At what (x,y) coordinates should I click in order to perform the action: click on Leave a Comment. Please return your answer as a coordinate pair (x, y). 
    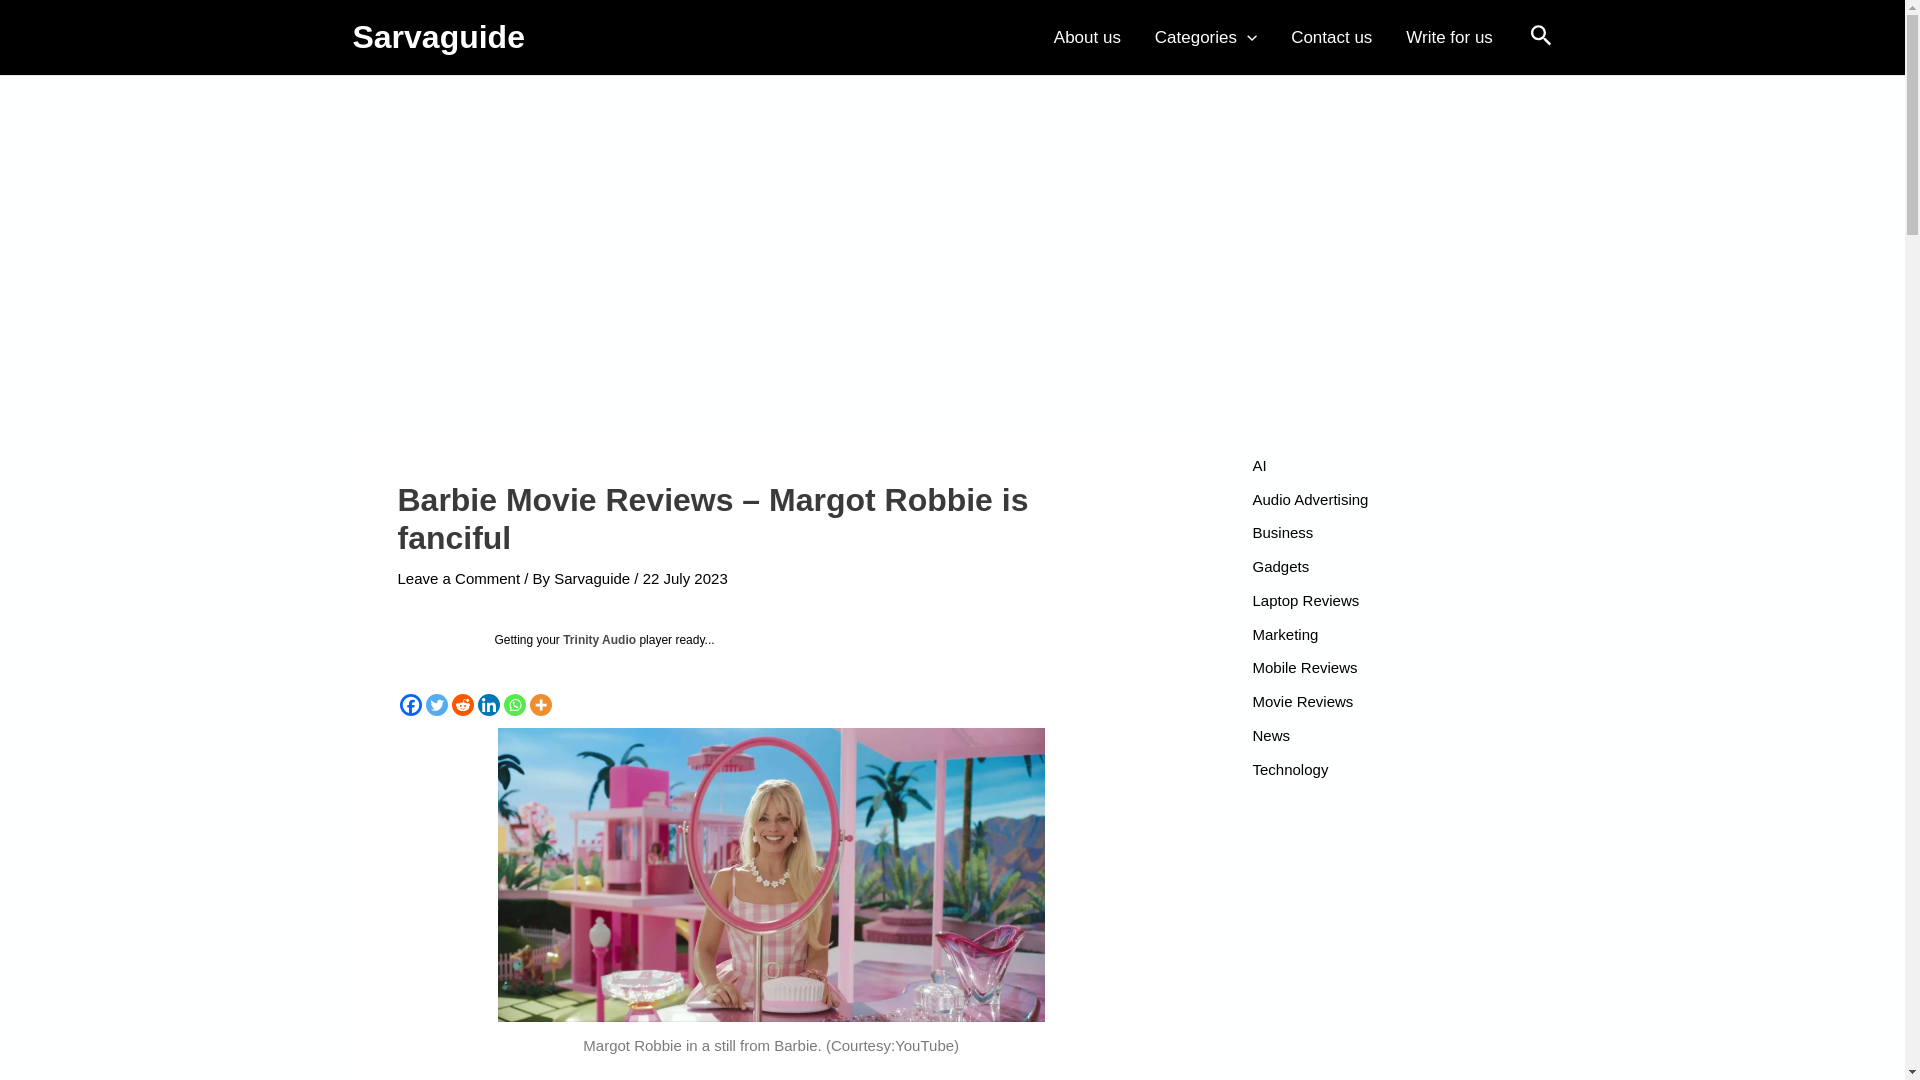
    Looking at the image, I should click on (458, 578).